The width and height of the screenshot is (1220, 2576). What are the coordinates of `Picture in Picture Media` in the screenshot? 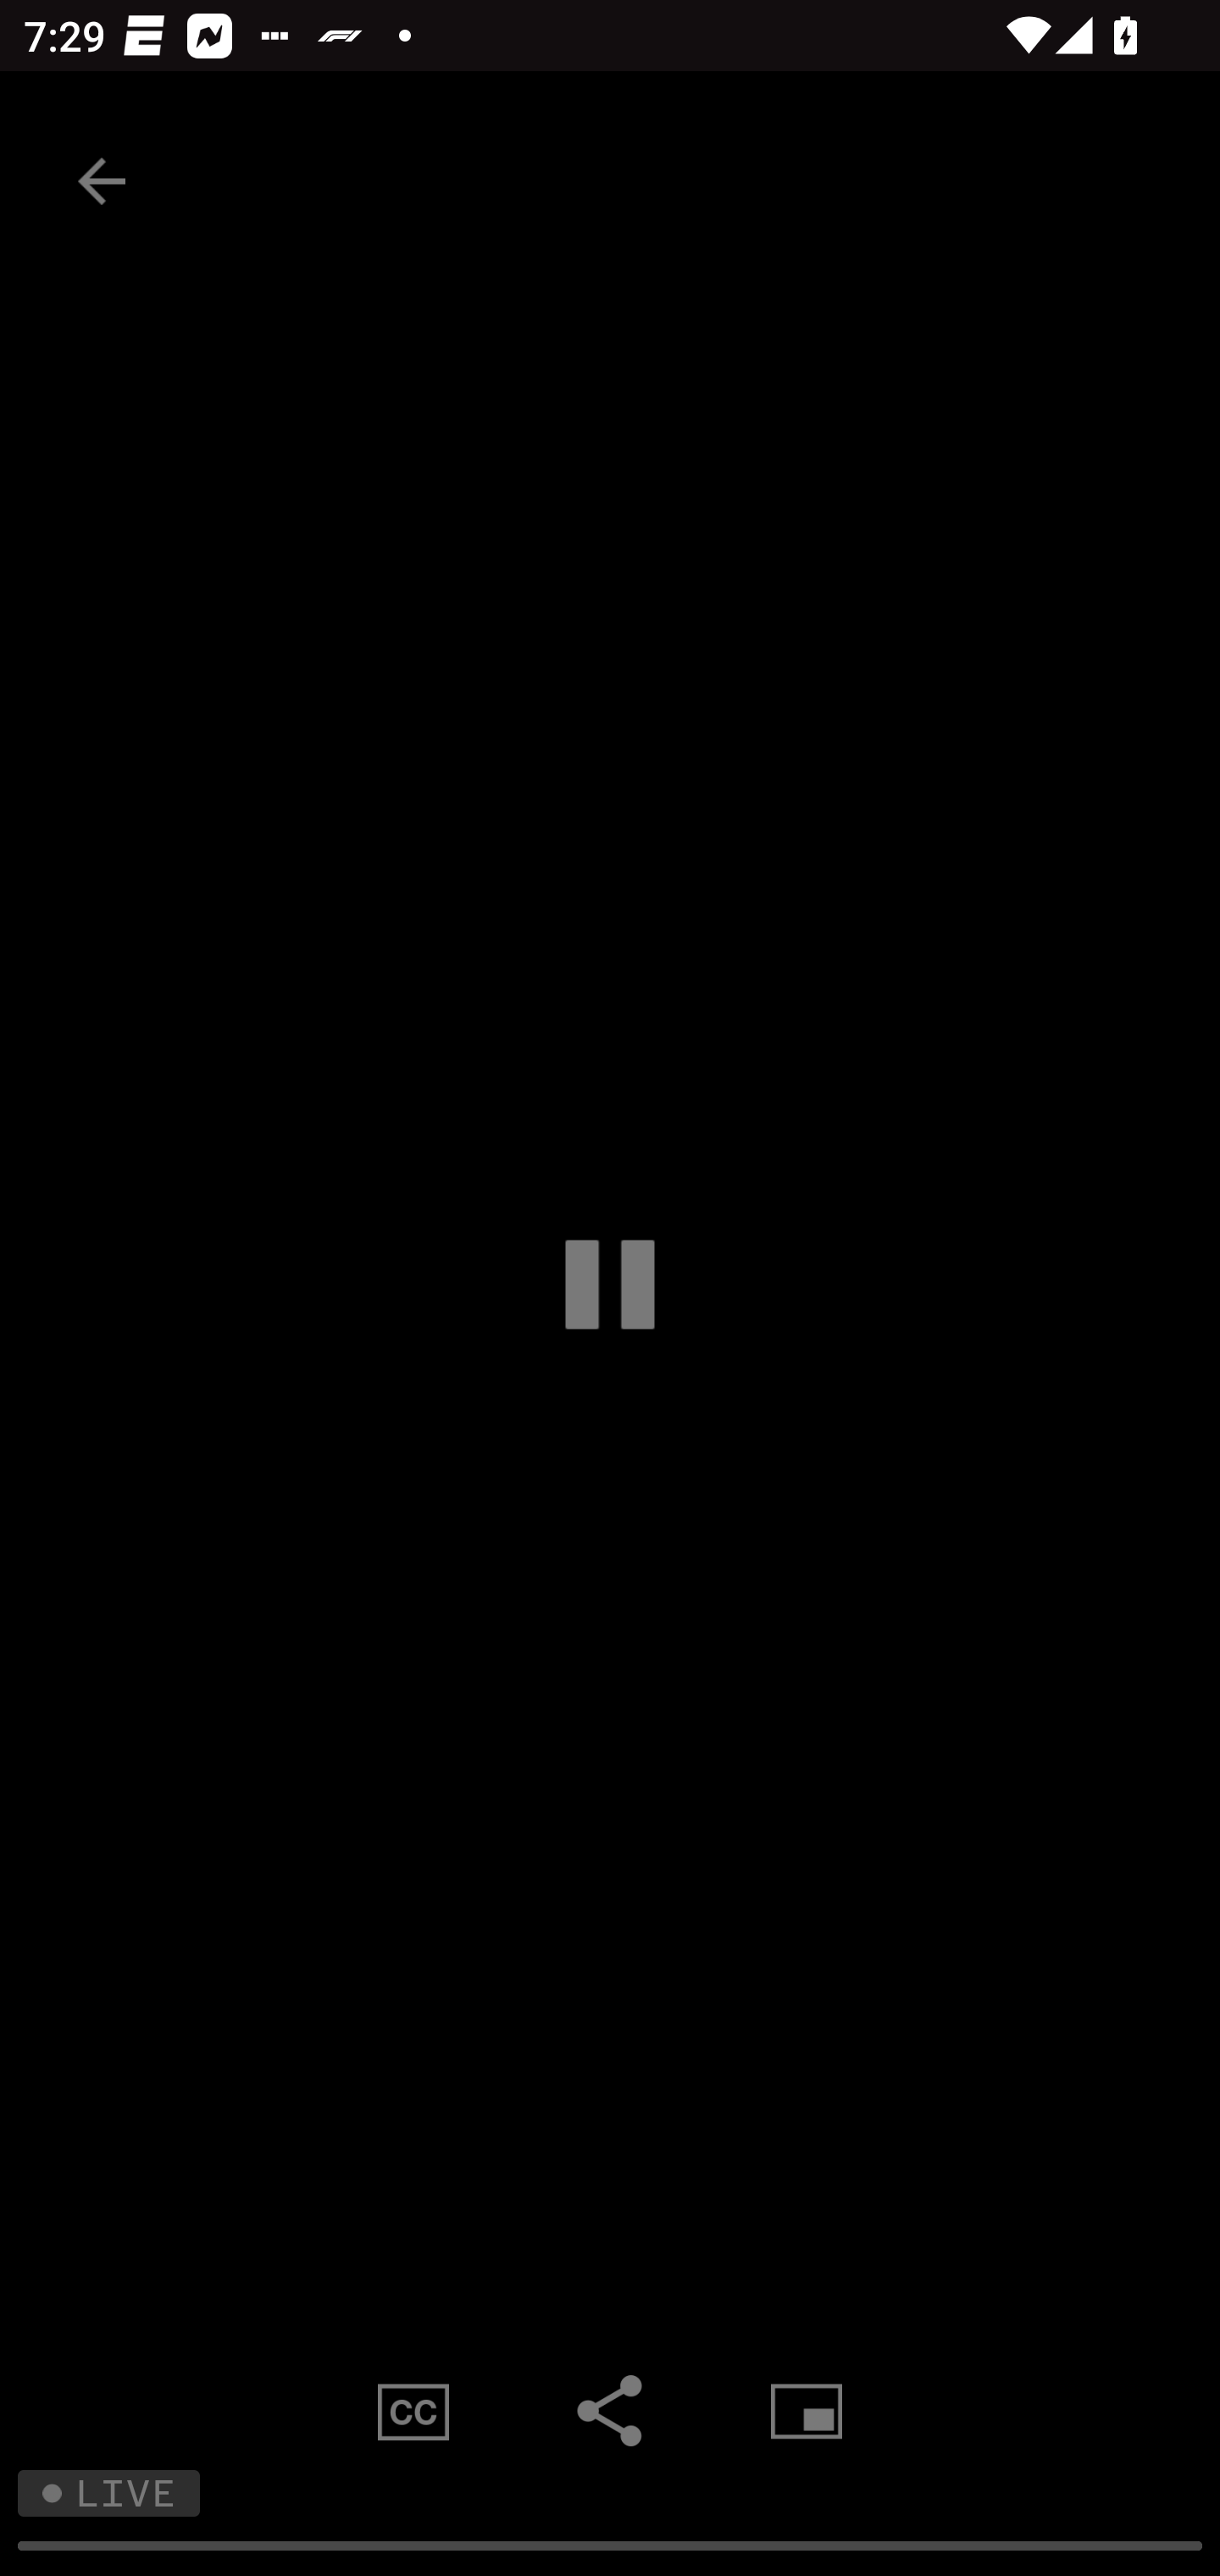 It's located at (807, 2411).